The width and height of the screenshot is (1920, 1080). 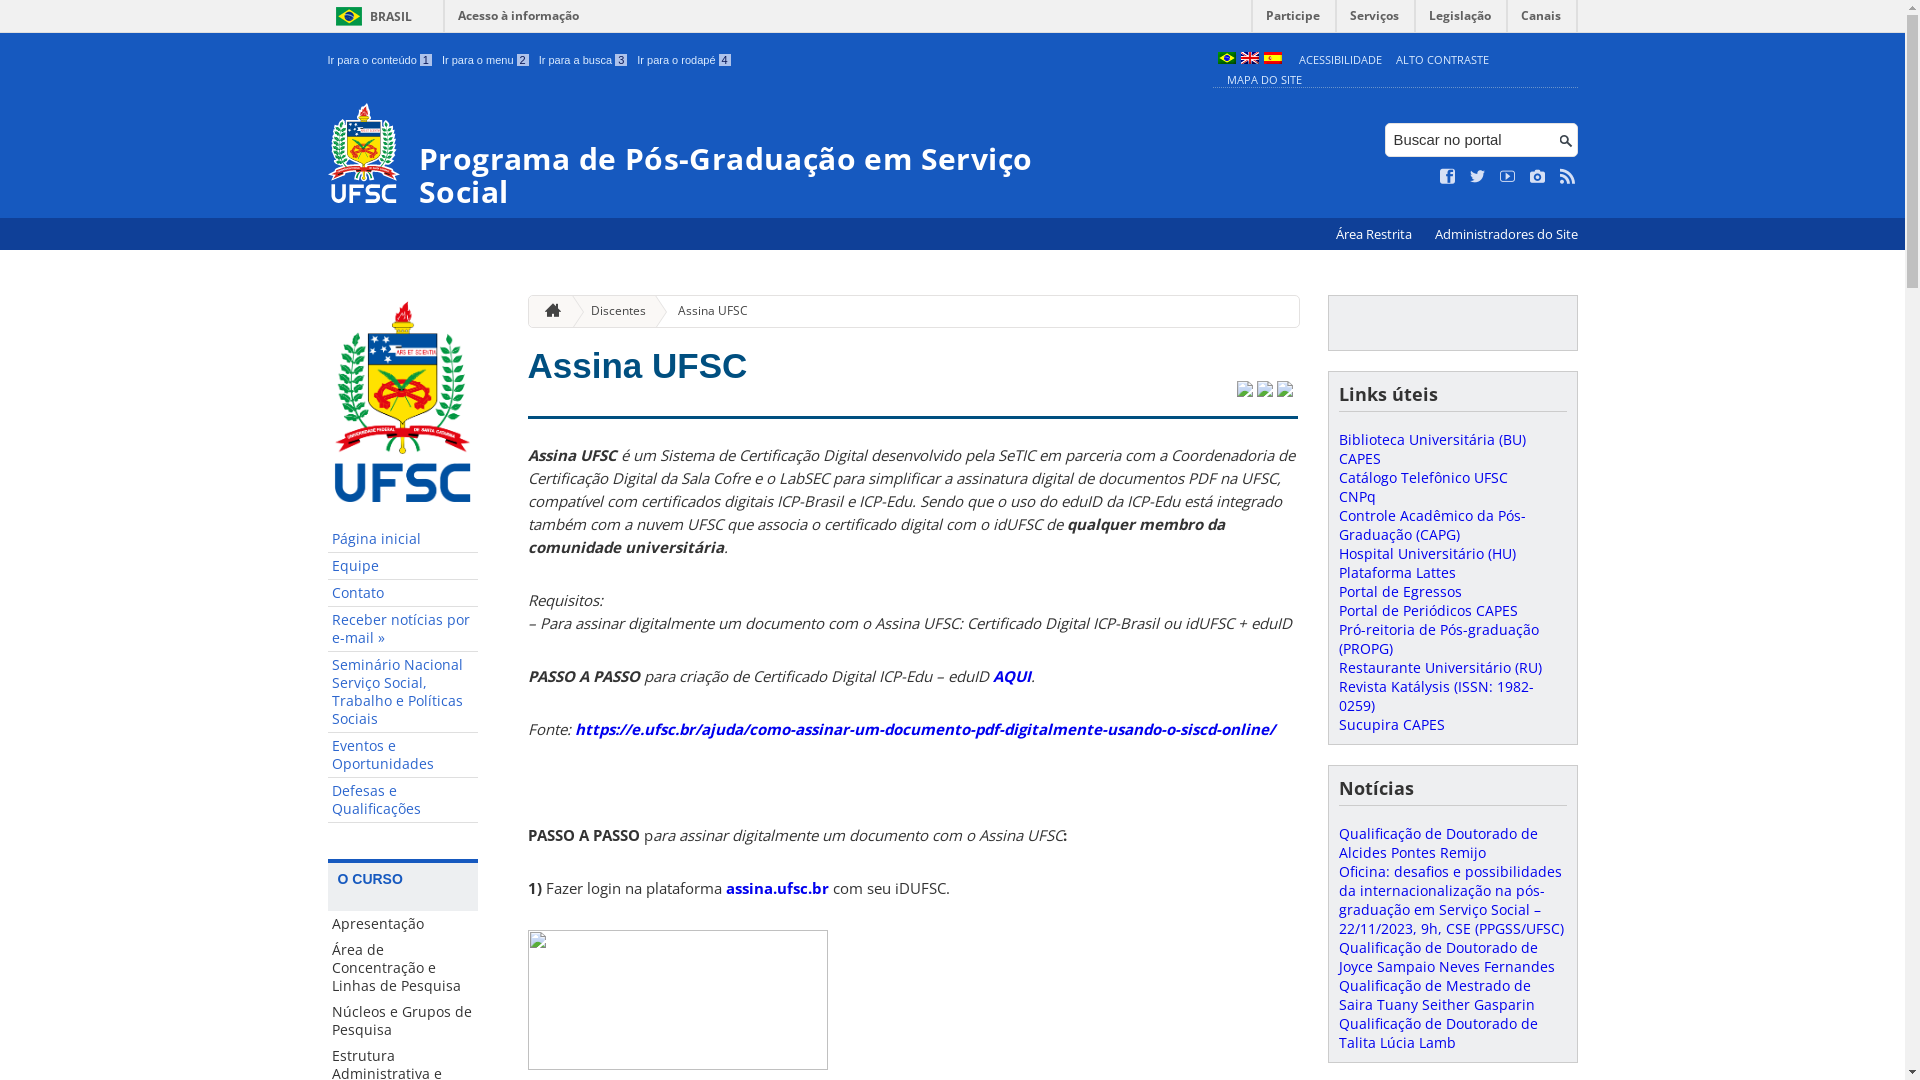 What do you see at coordinates (486, 60) in the screenshot?
I see `Ir para o menu 2` at bounding box center [486, 60].